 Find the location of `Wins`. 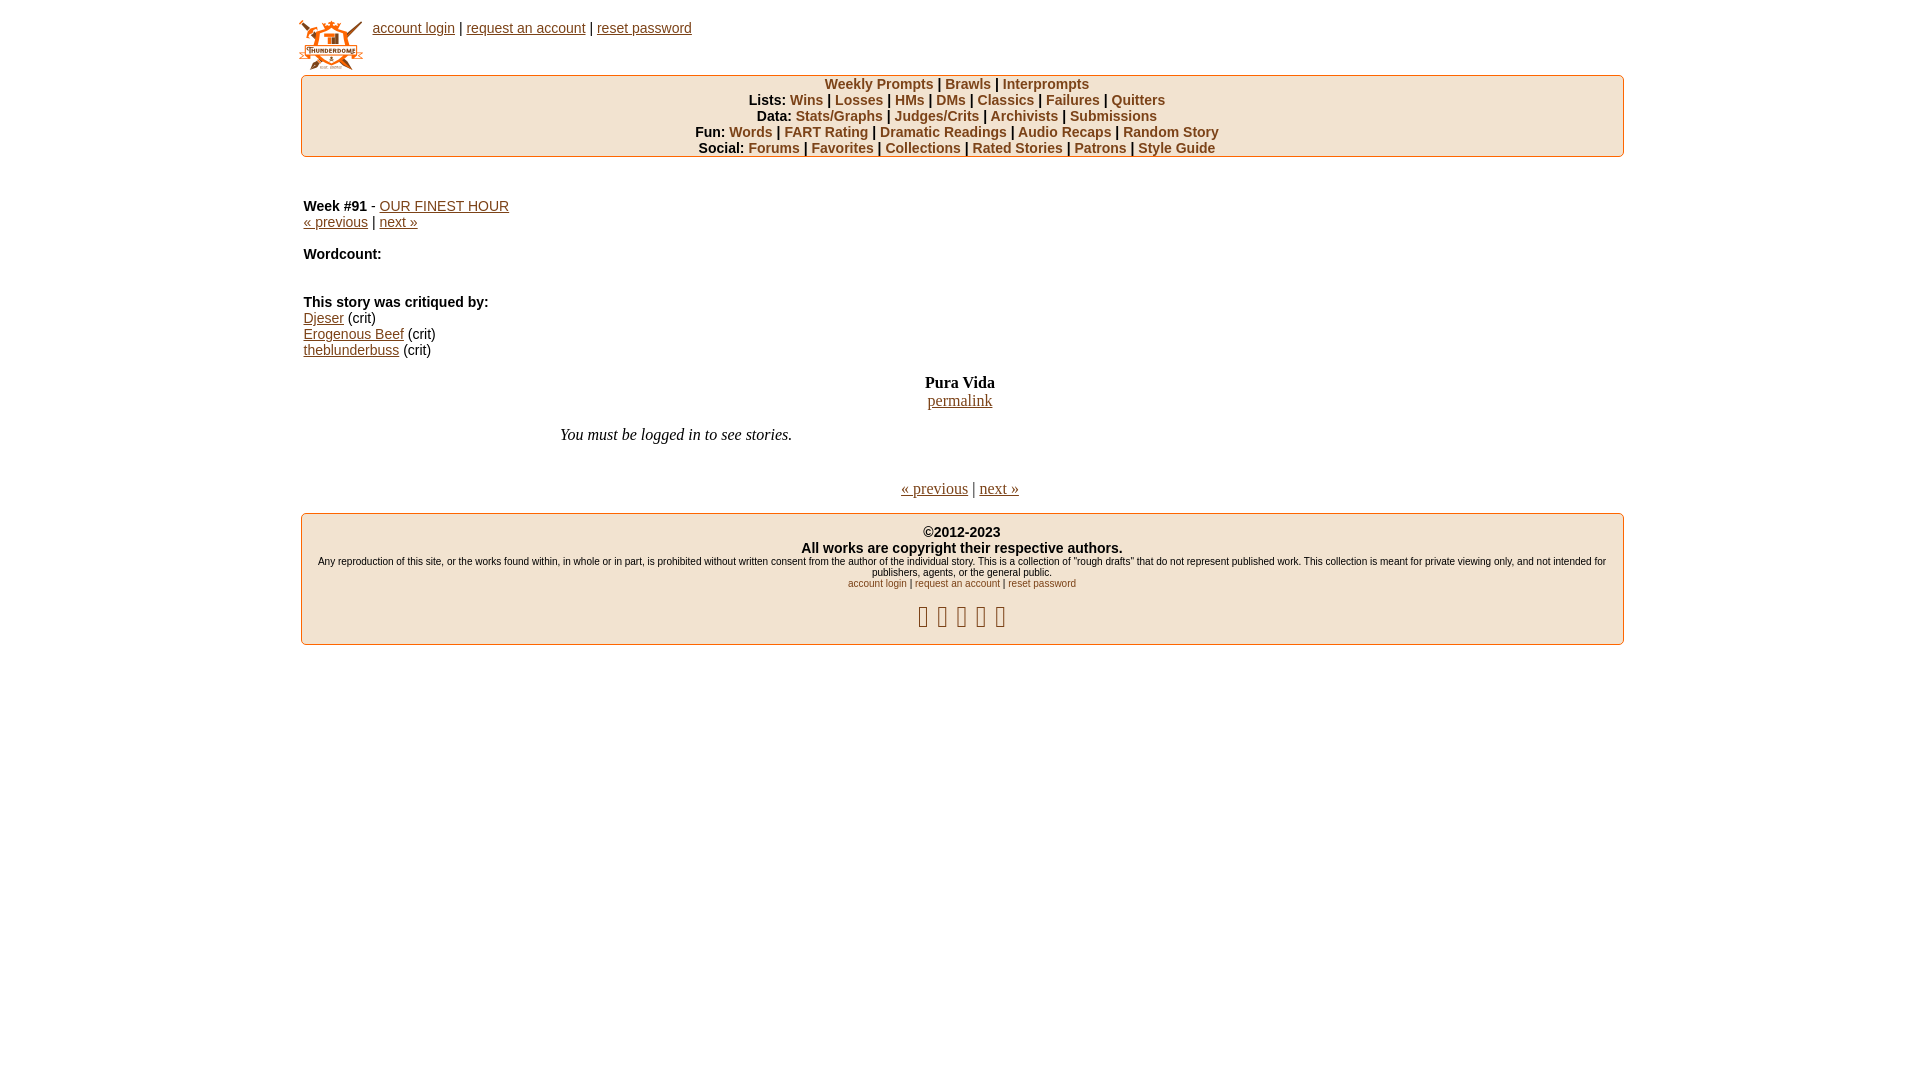

Wins is located at coordinates (812, 100).